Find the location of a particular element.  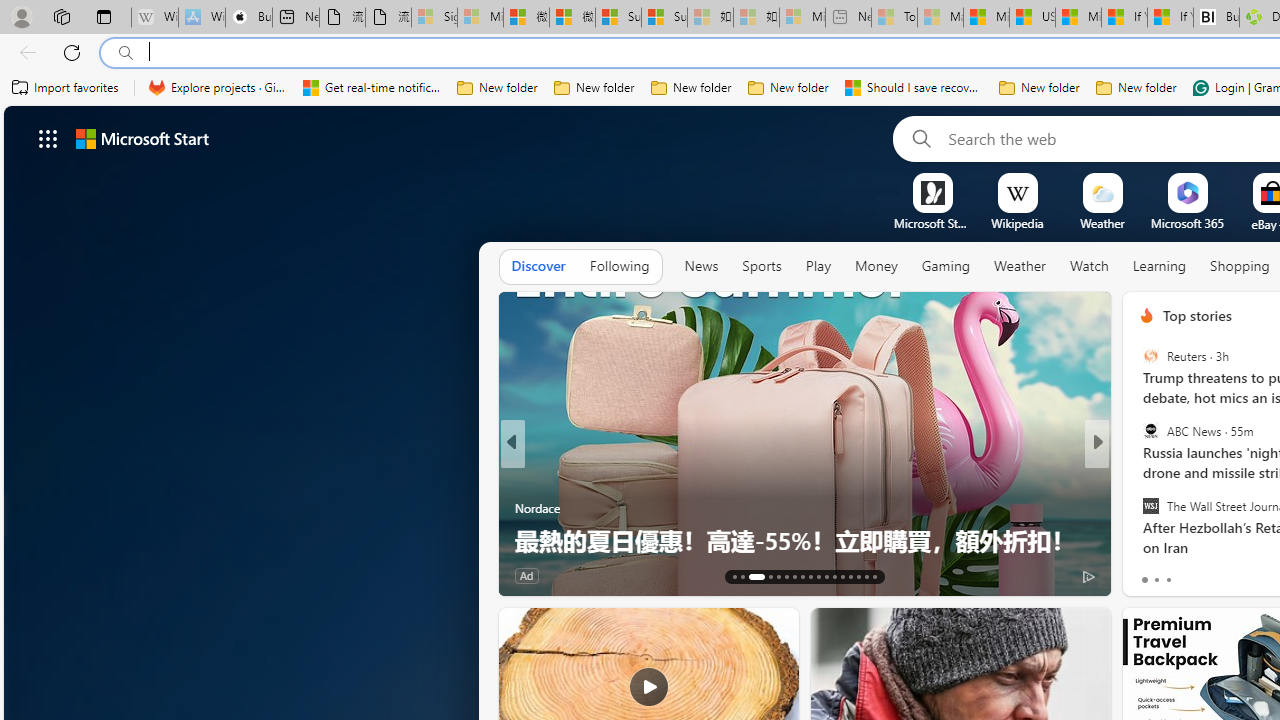

245 Like is located at coordinates (1152, 574).